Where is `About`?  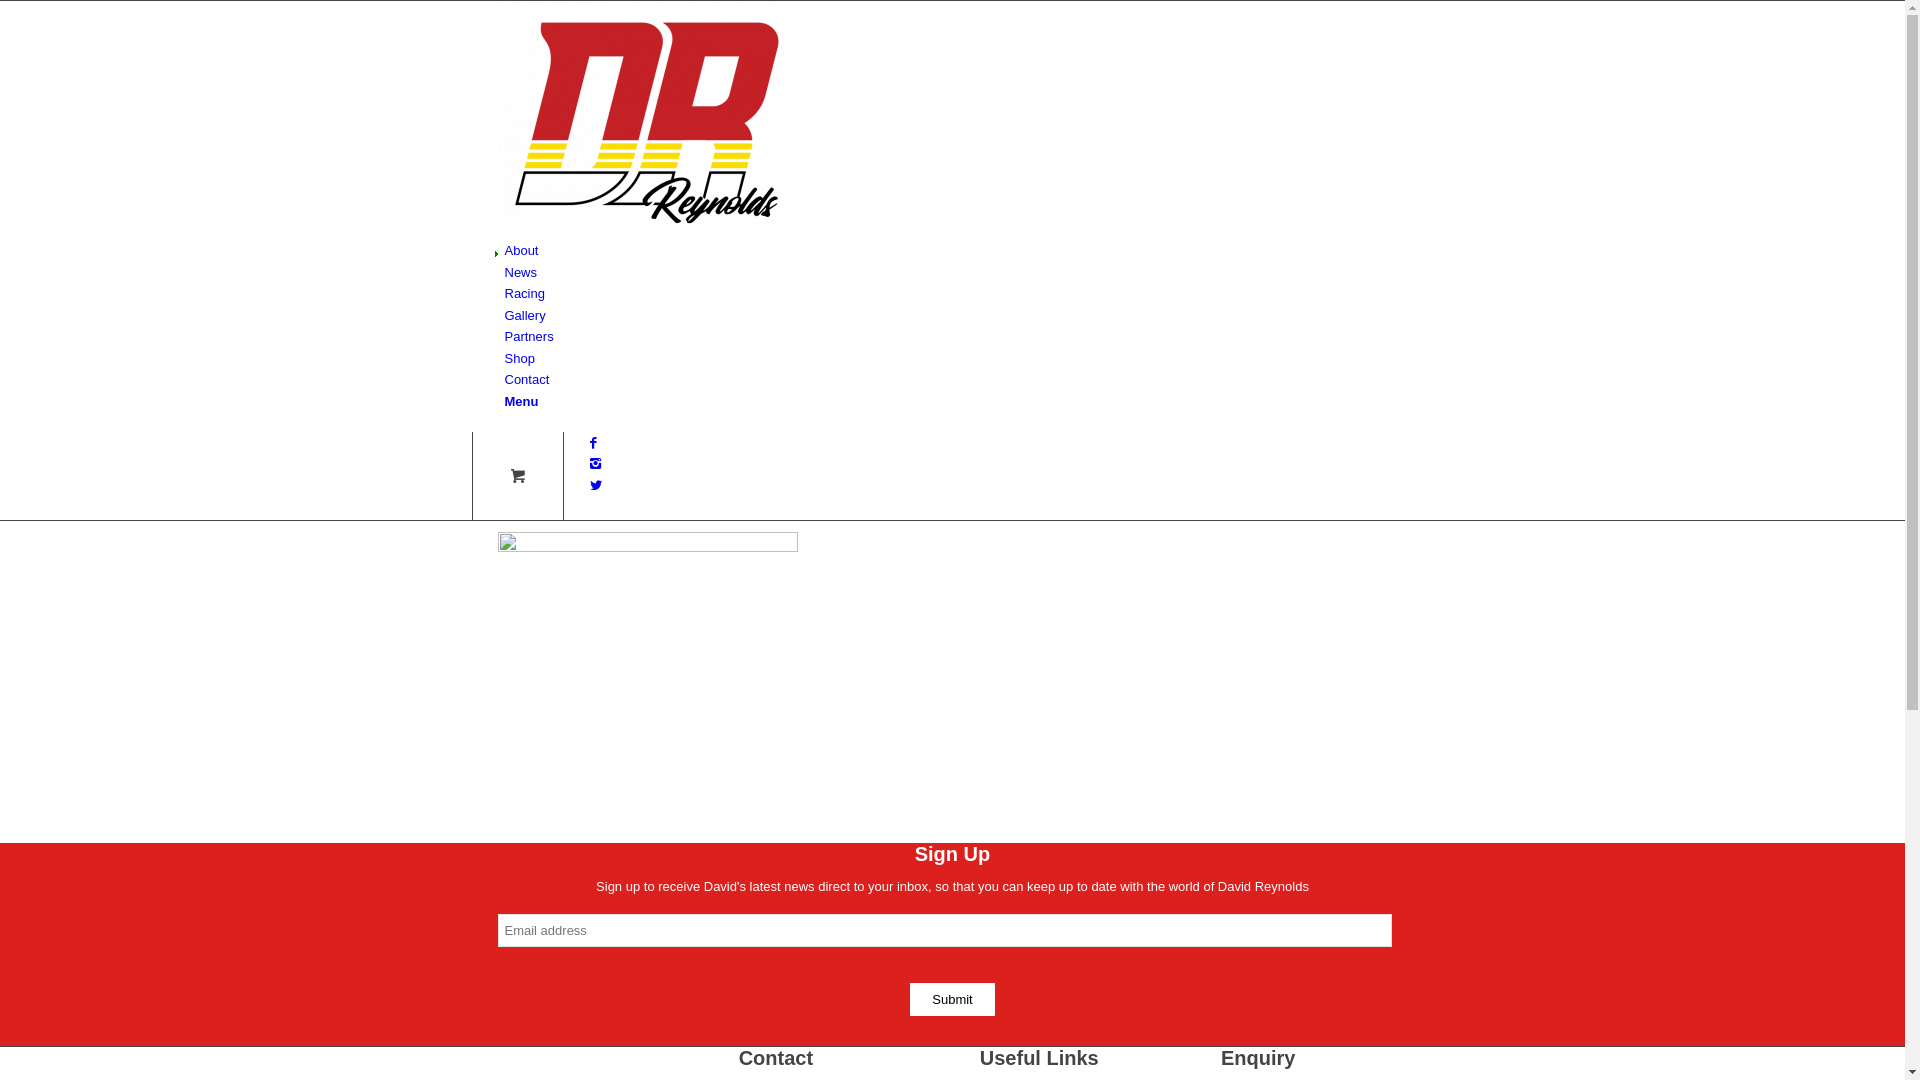
About is located at coordinates (521, 250).